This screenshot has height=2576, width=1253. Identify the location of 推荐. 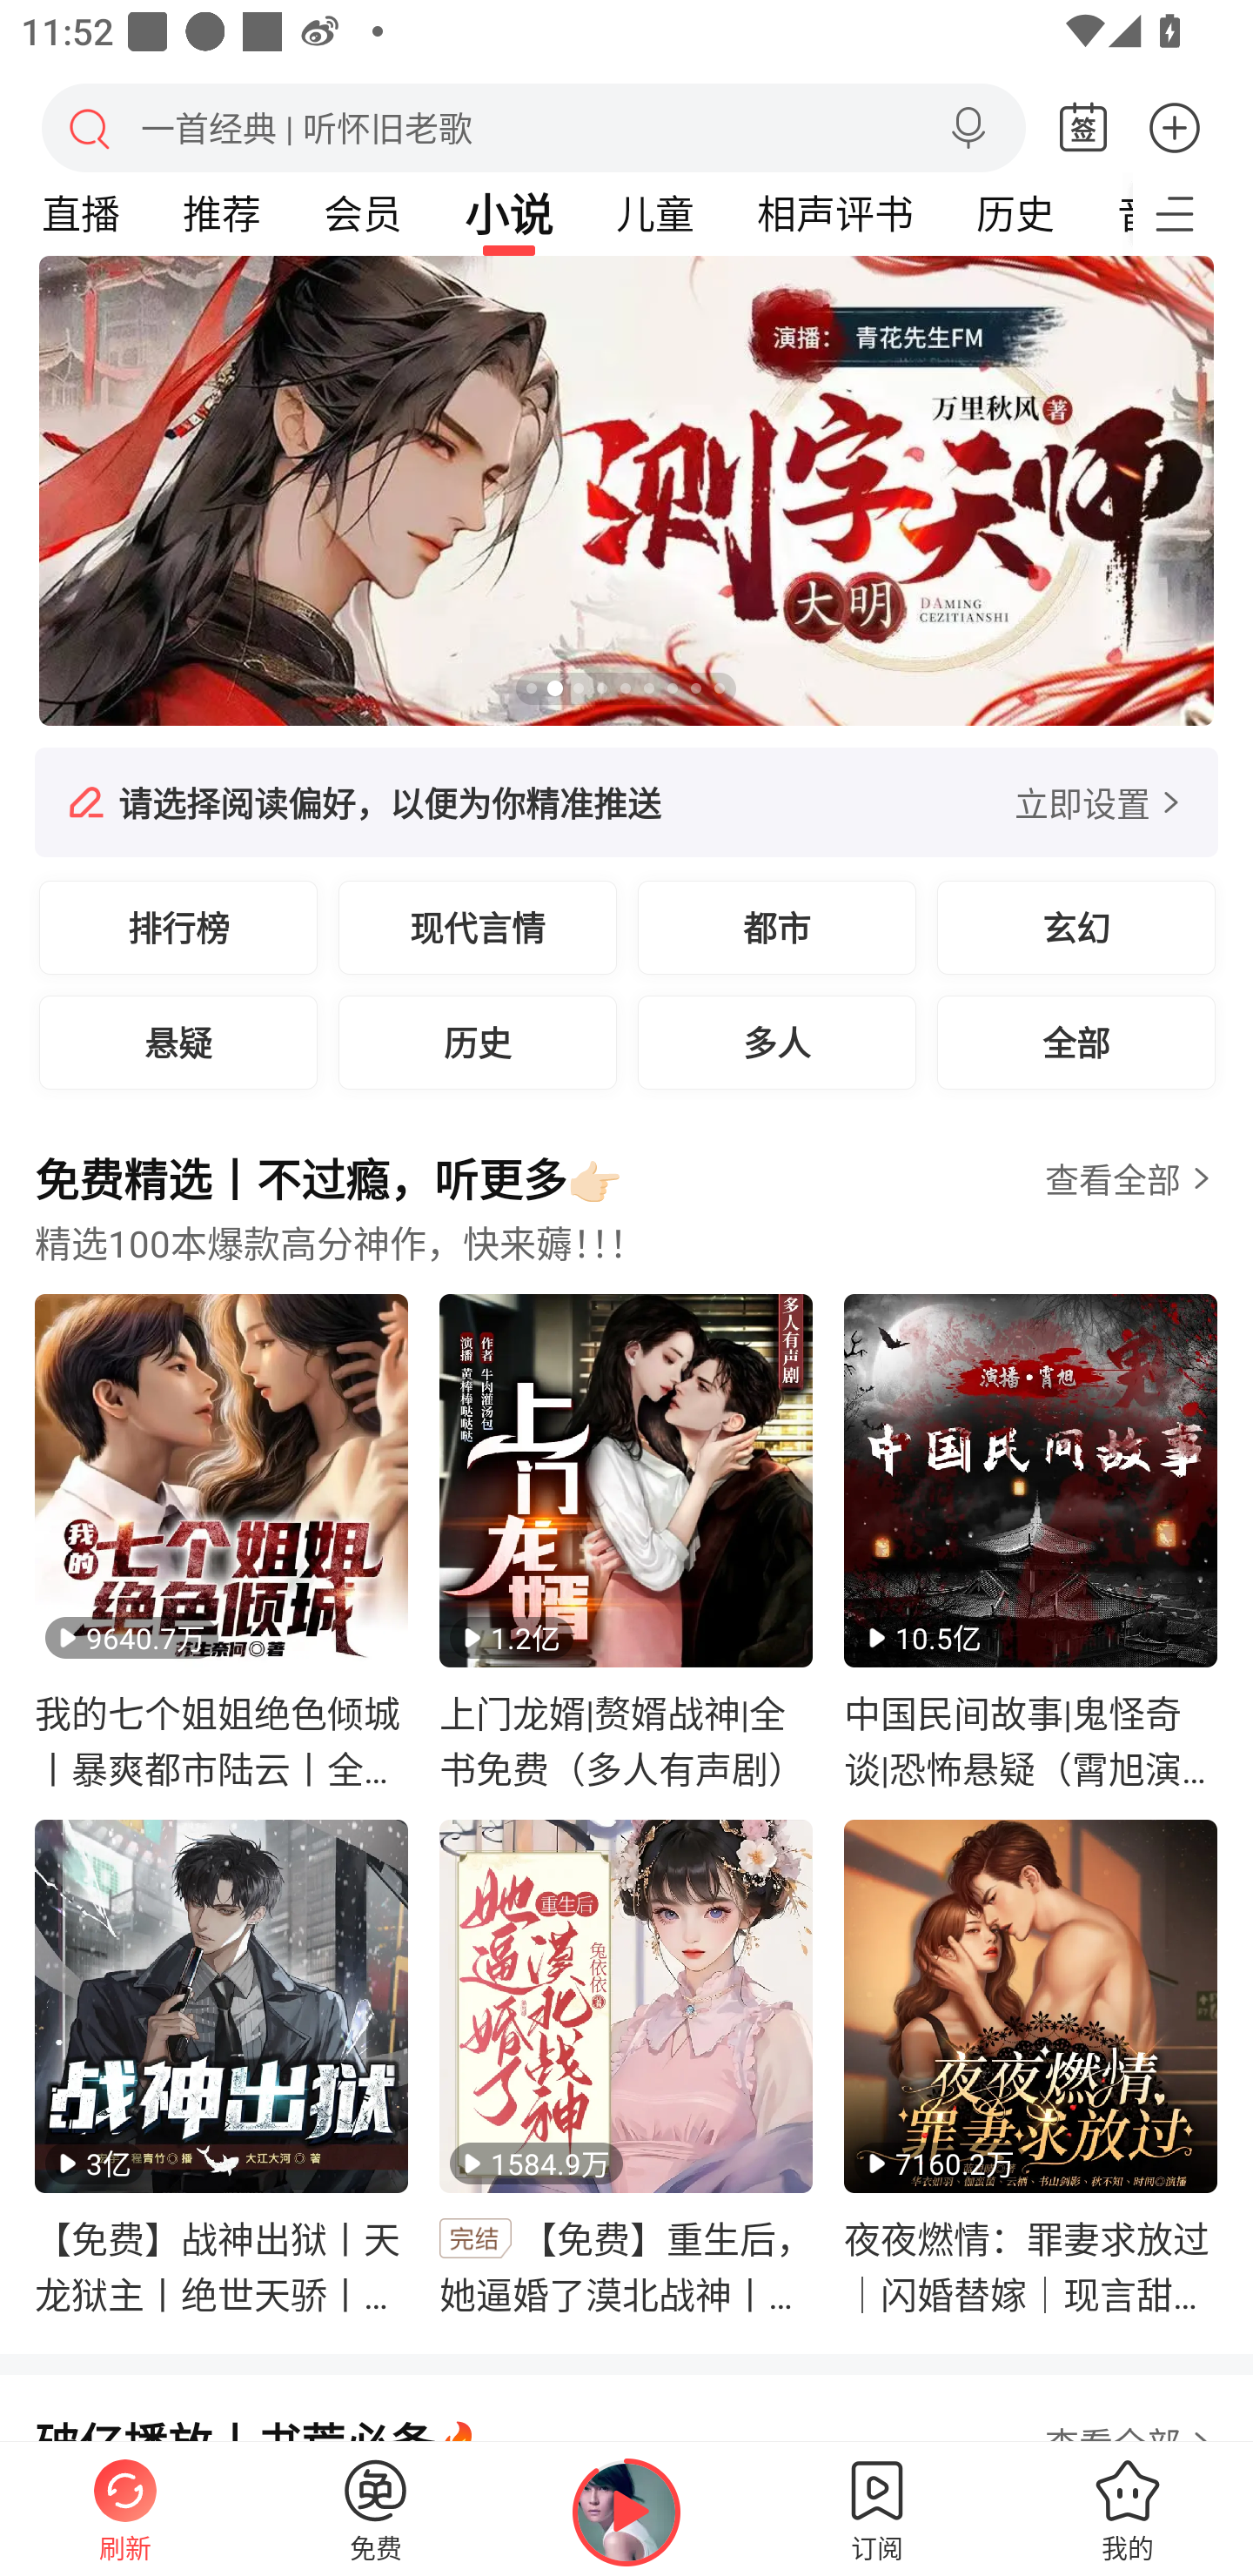
(221, 214).